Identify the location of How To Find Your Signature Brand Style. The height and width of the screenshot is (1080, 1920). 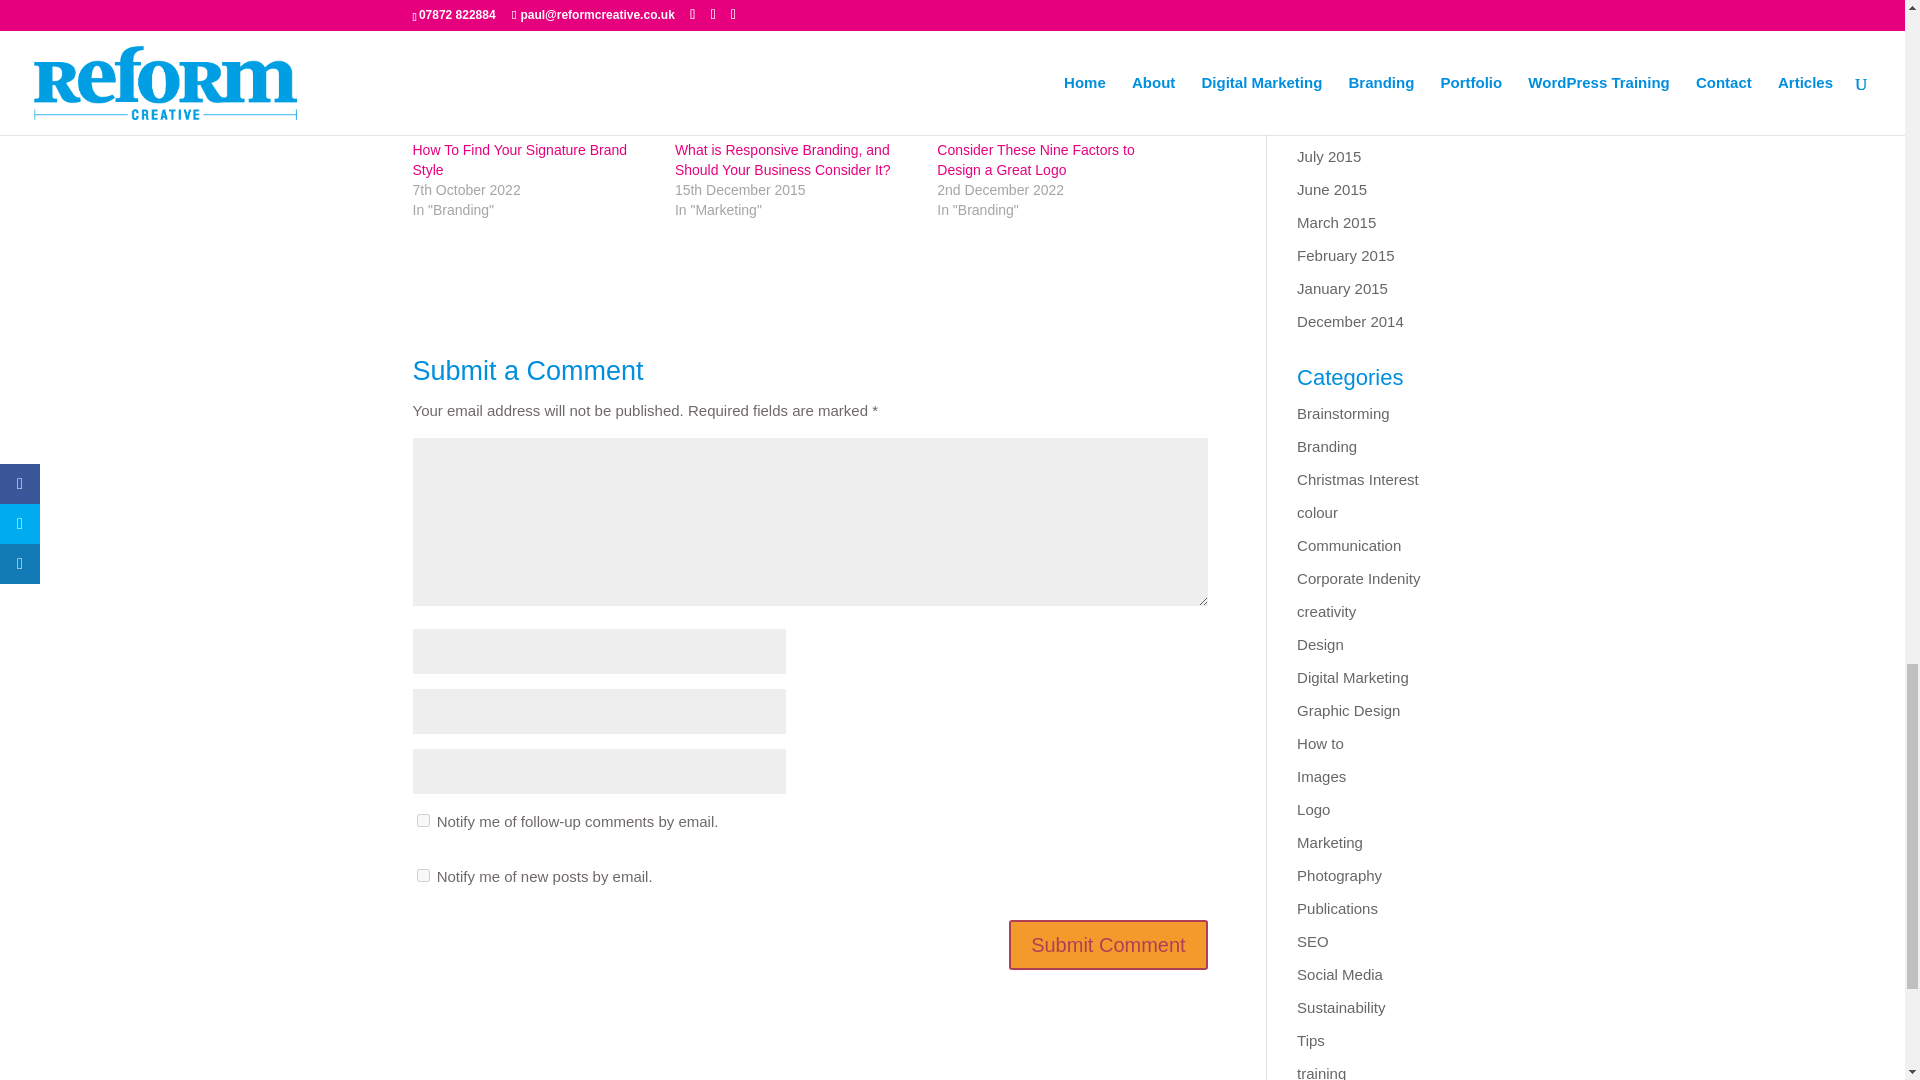
(520, 160).